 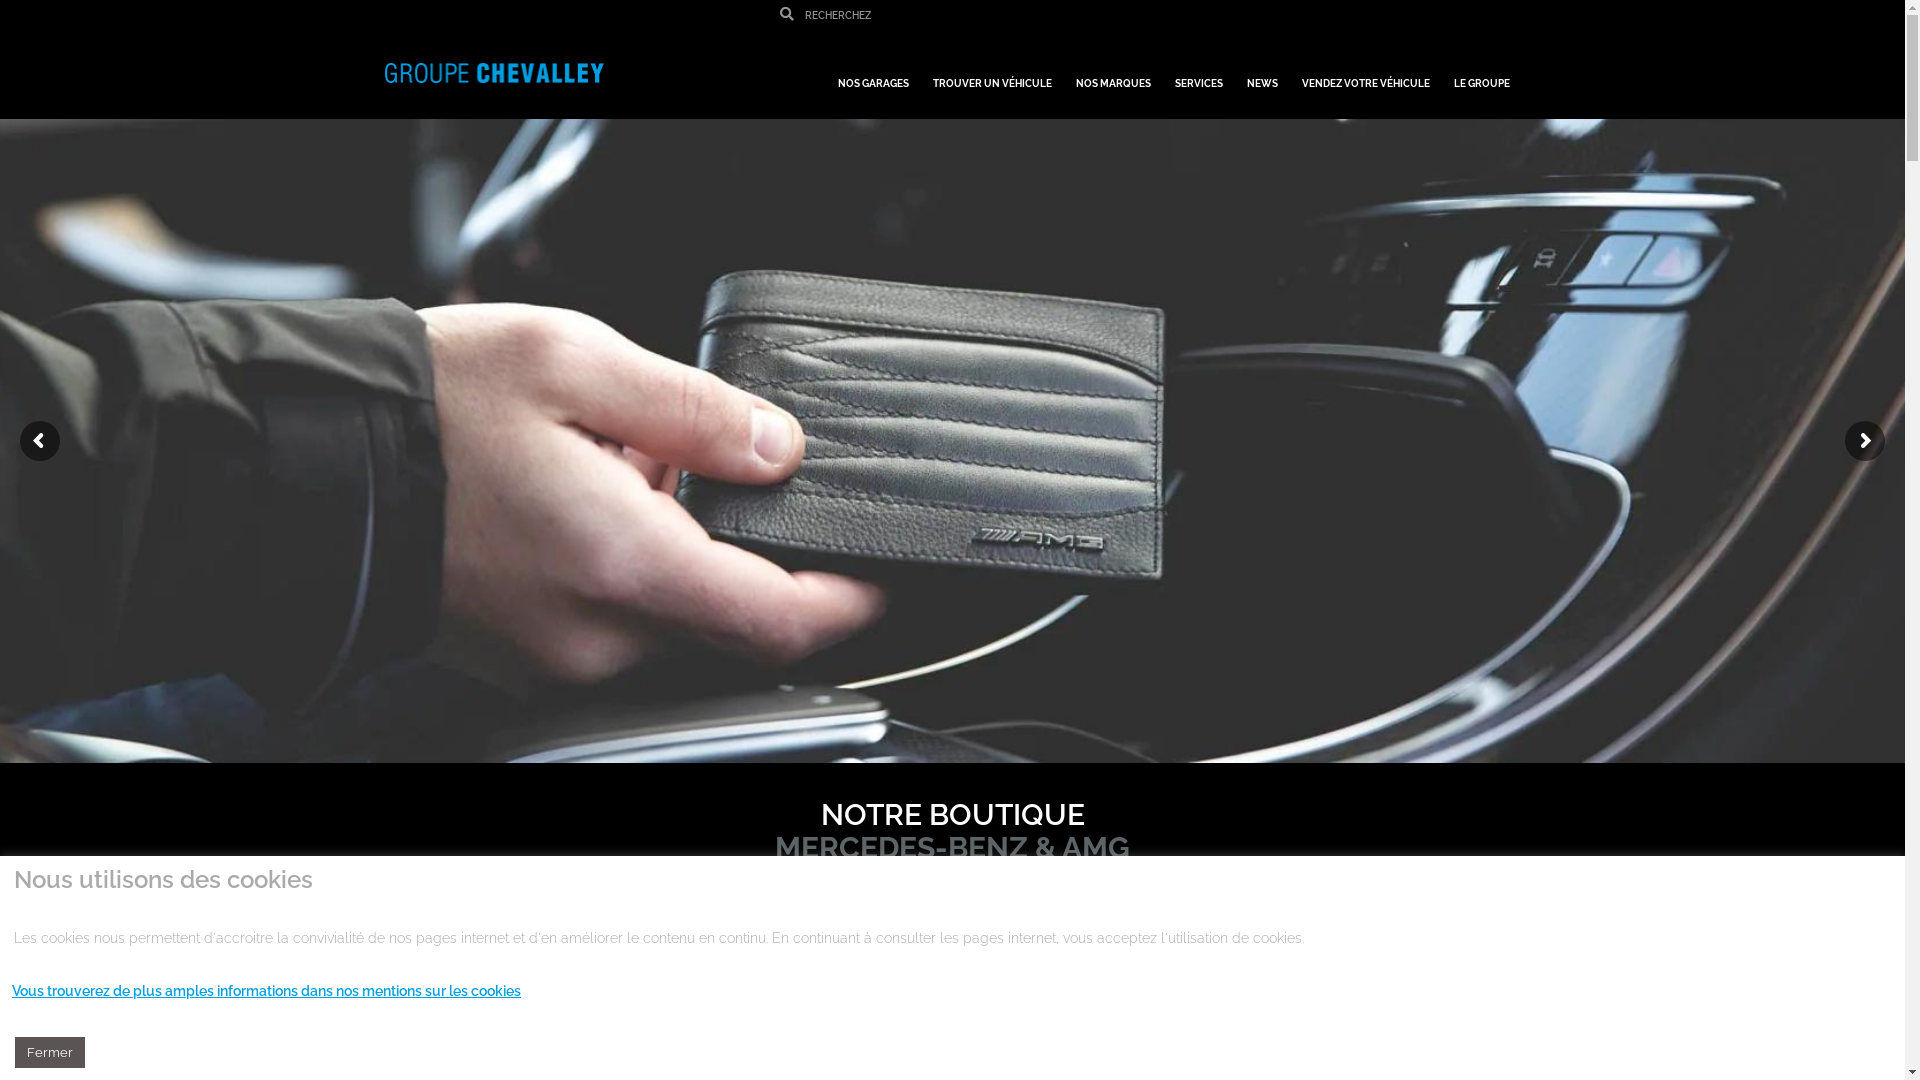 What do you see at coordinates (1114, 74) in the screenshot?
I see `NOS MARQUES` at bounding box center [1114, 74].